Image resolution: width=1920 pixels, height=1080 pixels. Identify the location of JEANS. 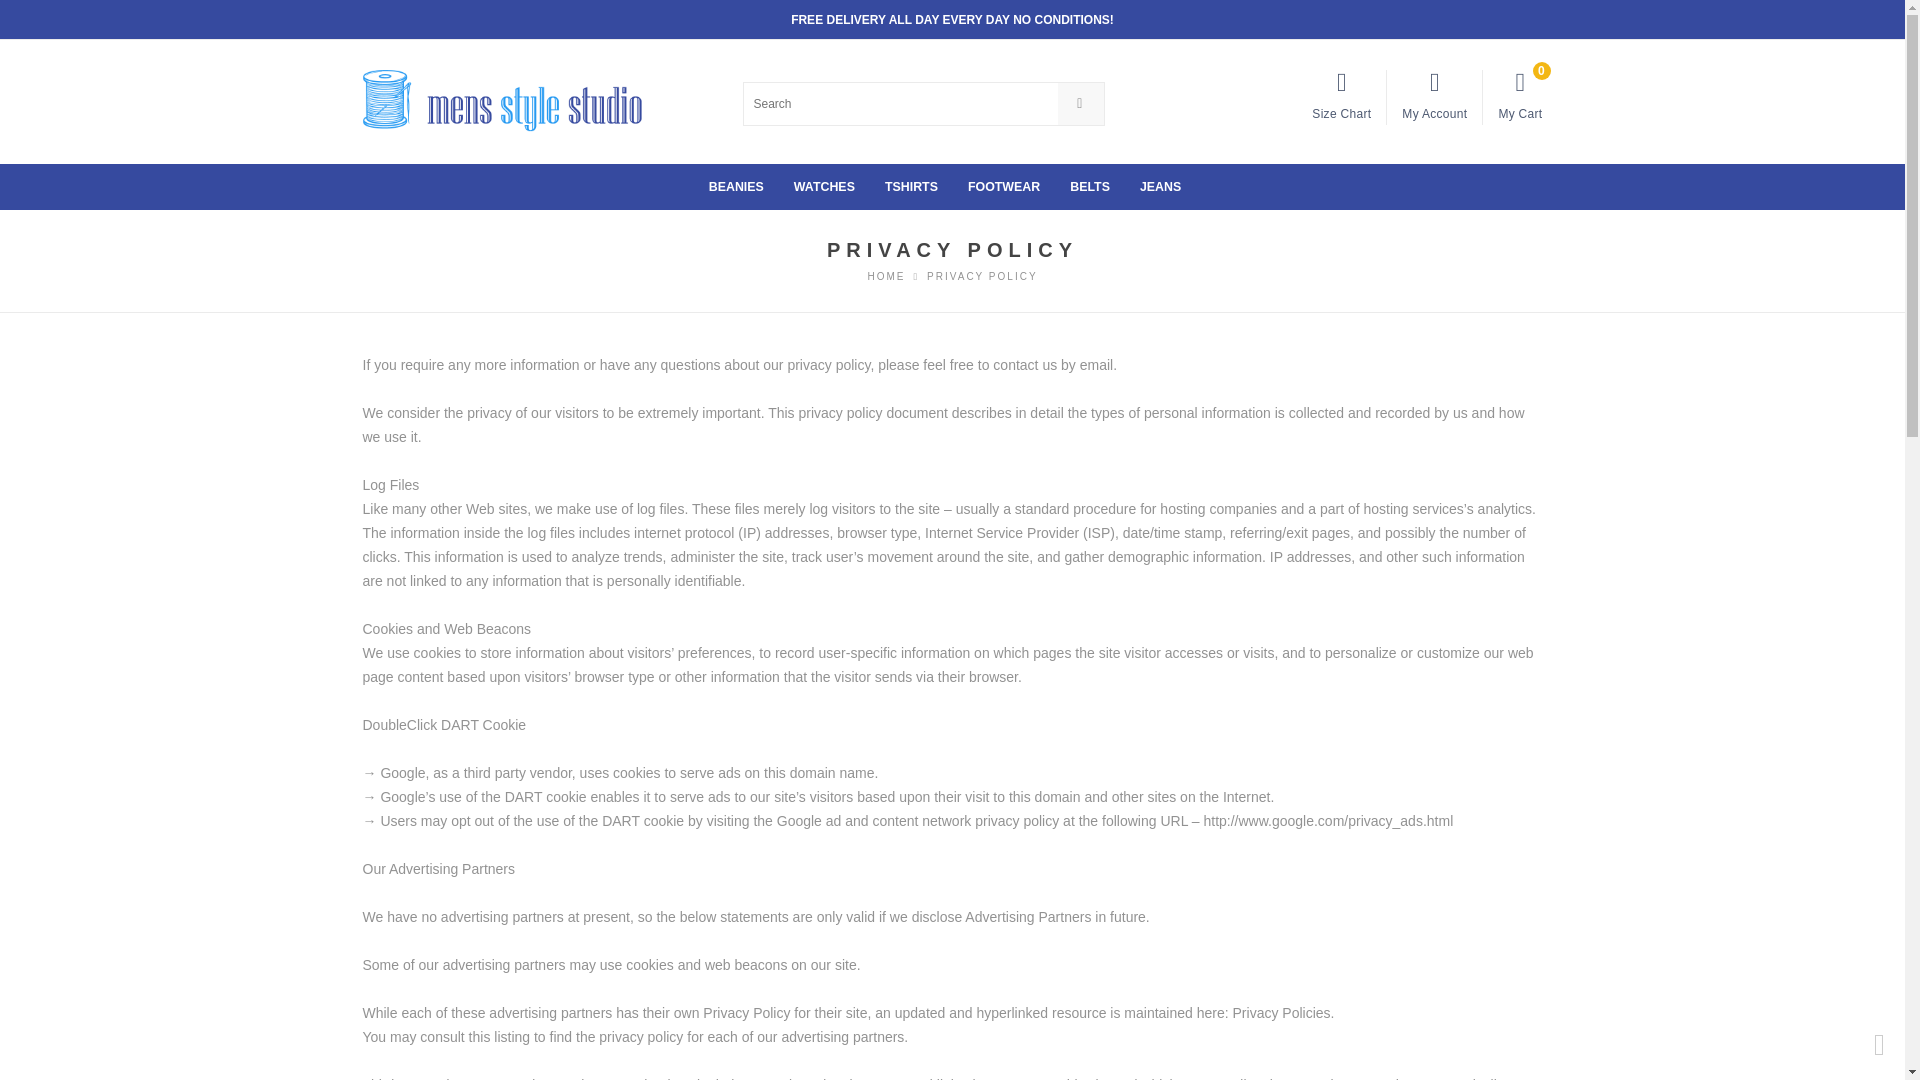
(1160, 186).